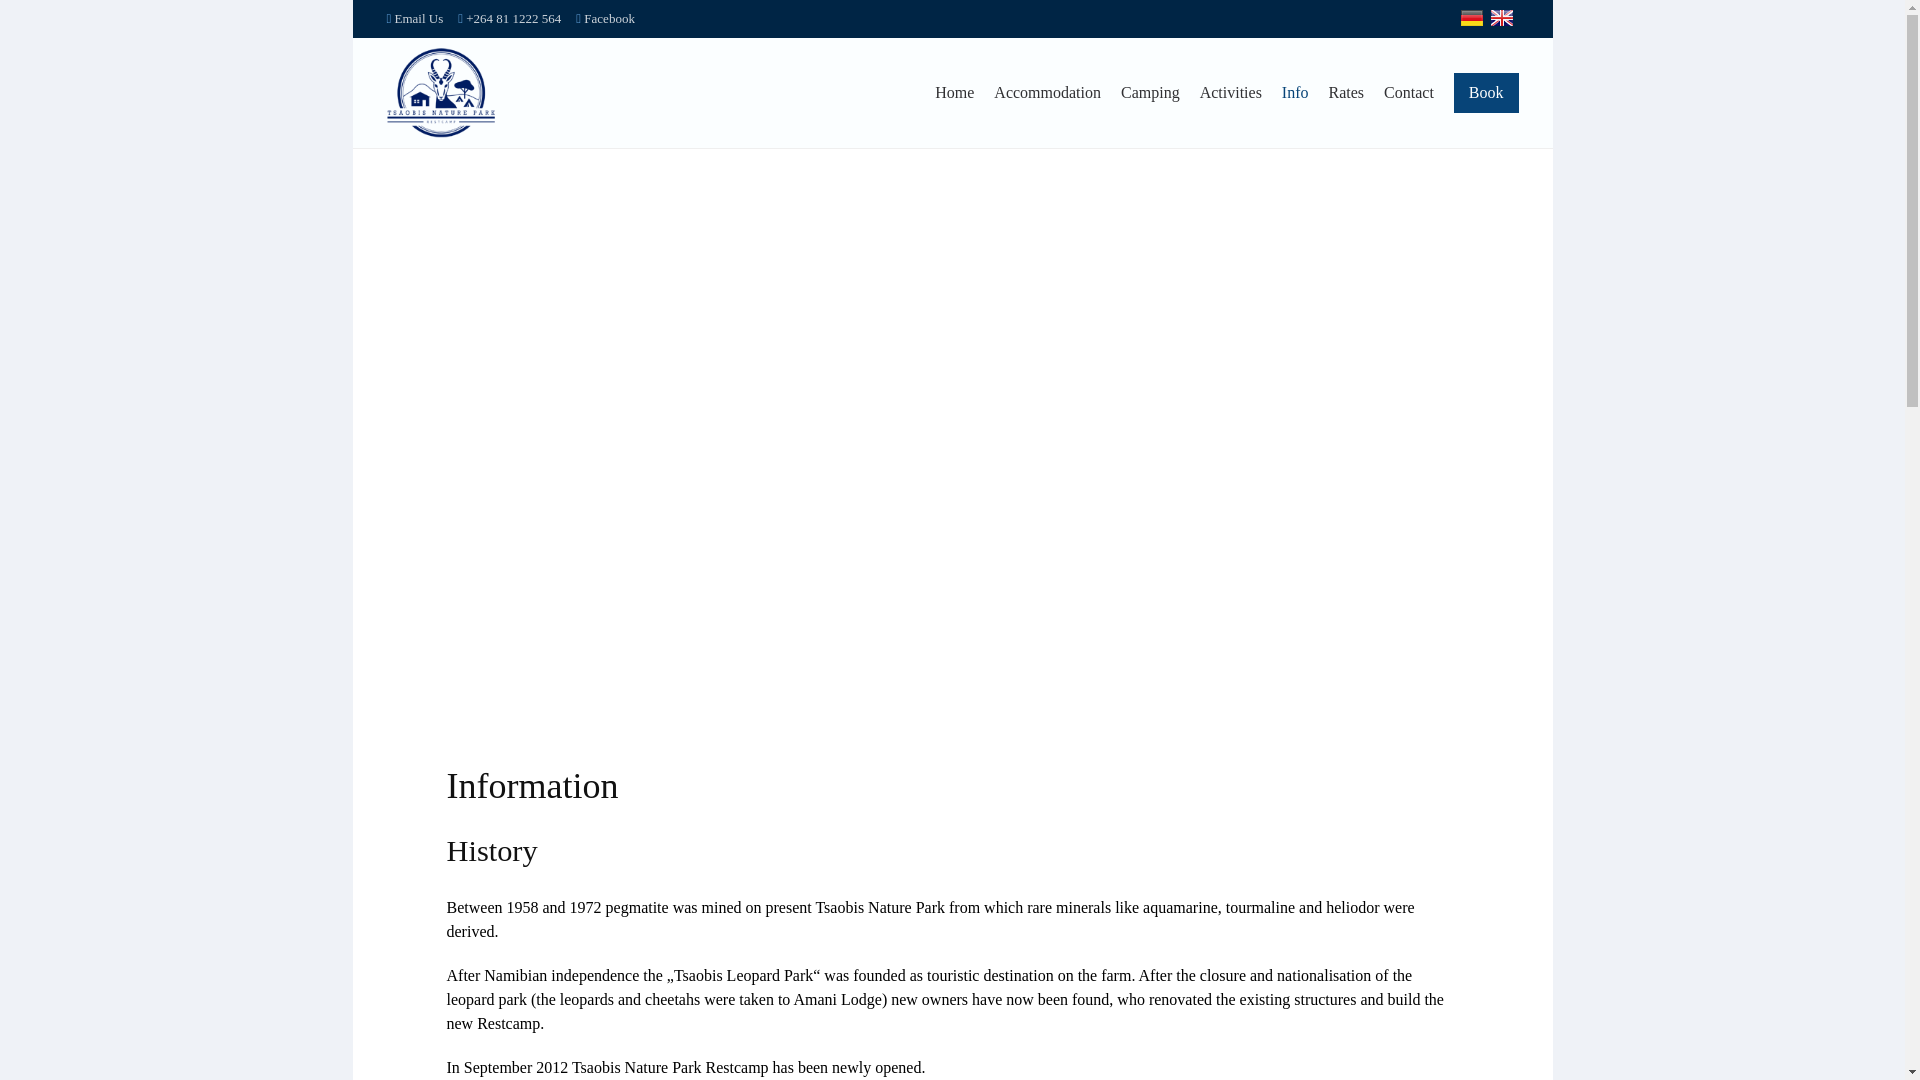 The height and width of the screenshot is (1080, 1920). What do you see at coordinates (1047, 93) in the screenshot?
I see `Accommodation` at bounding box center [1047, 93].